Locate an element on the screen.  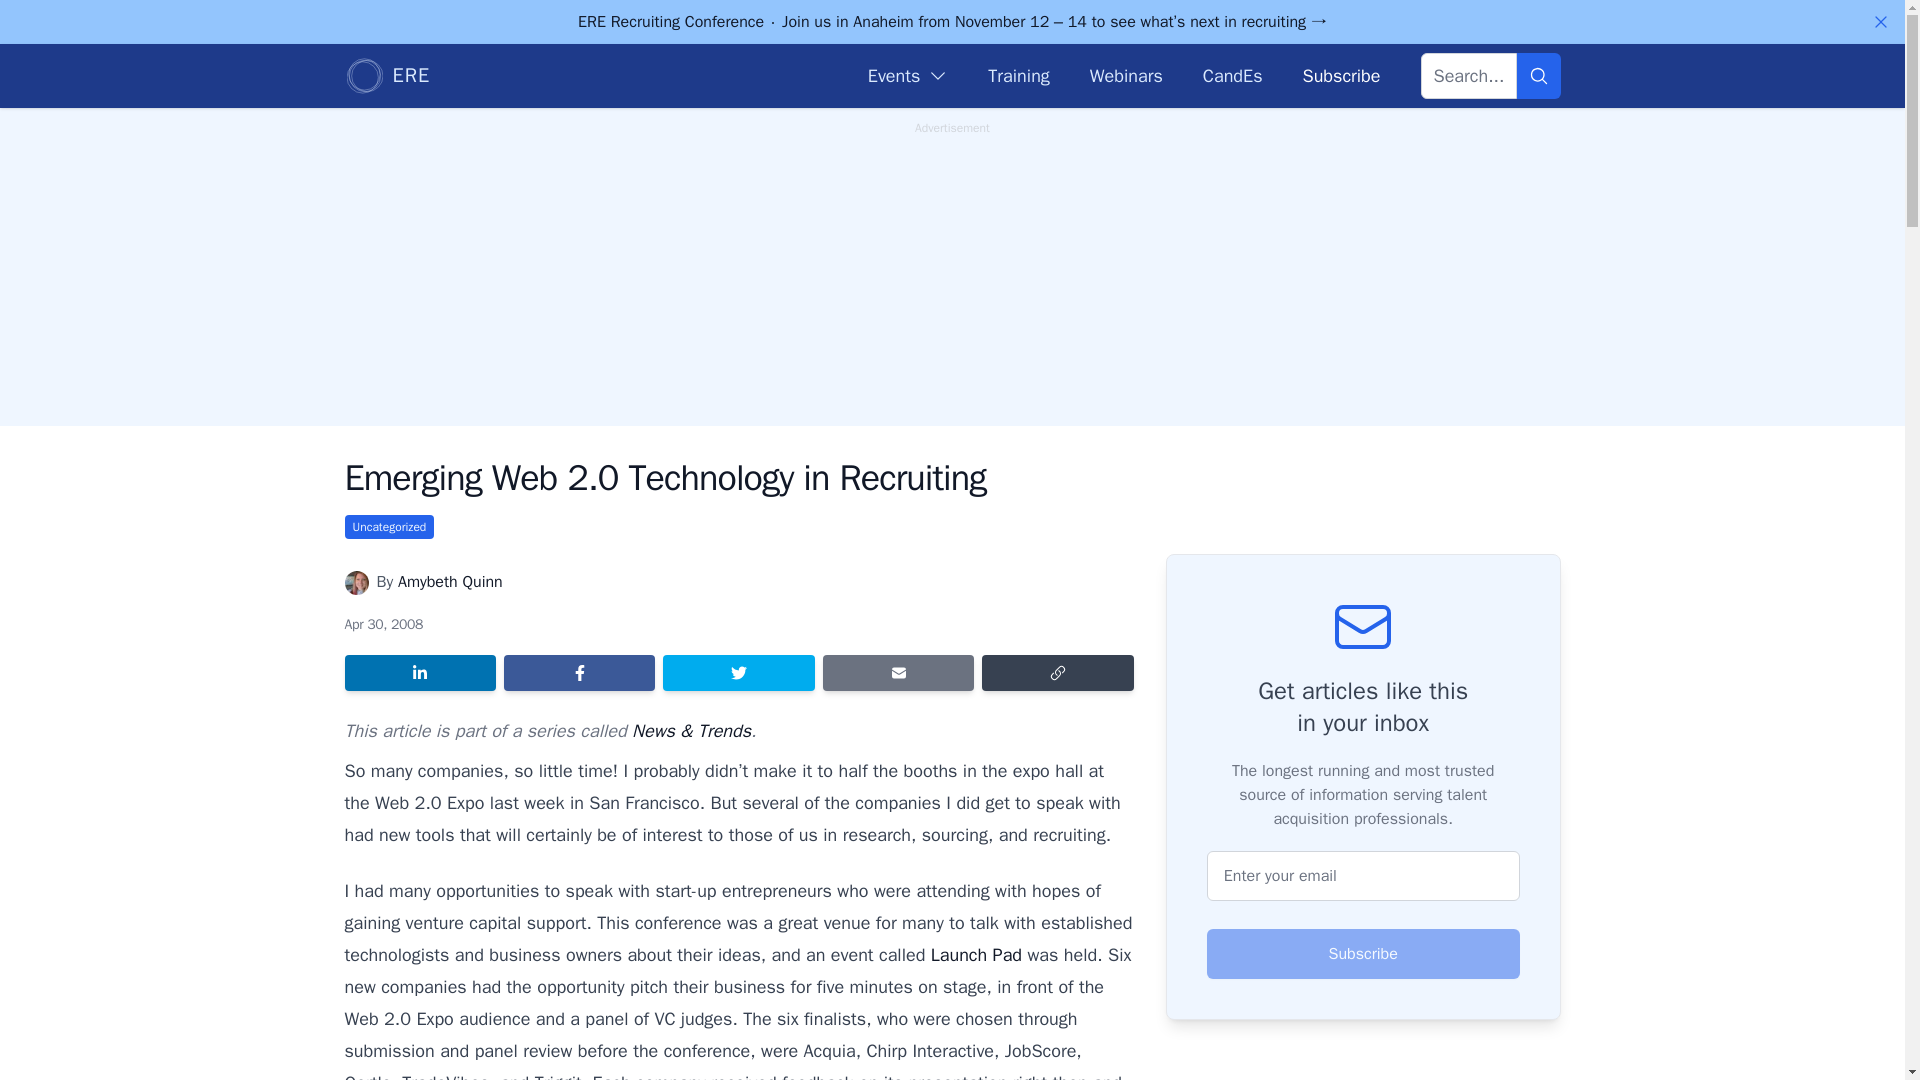
Subscribe is located at coordinates (1364, 953).